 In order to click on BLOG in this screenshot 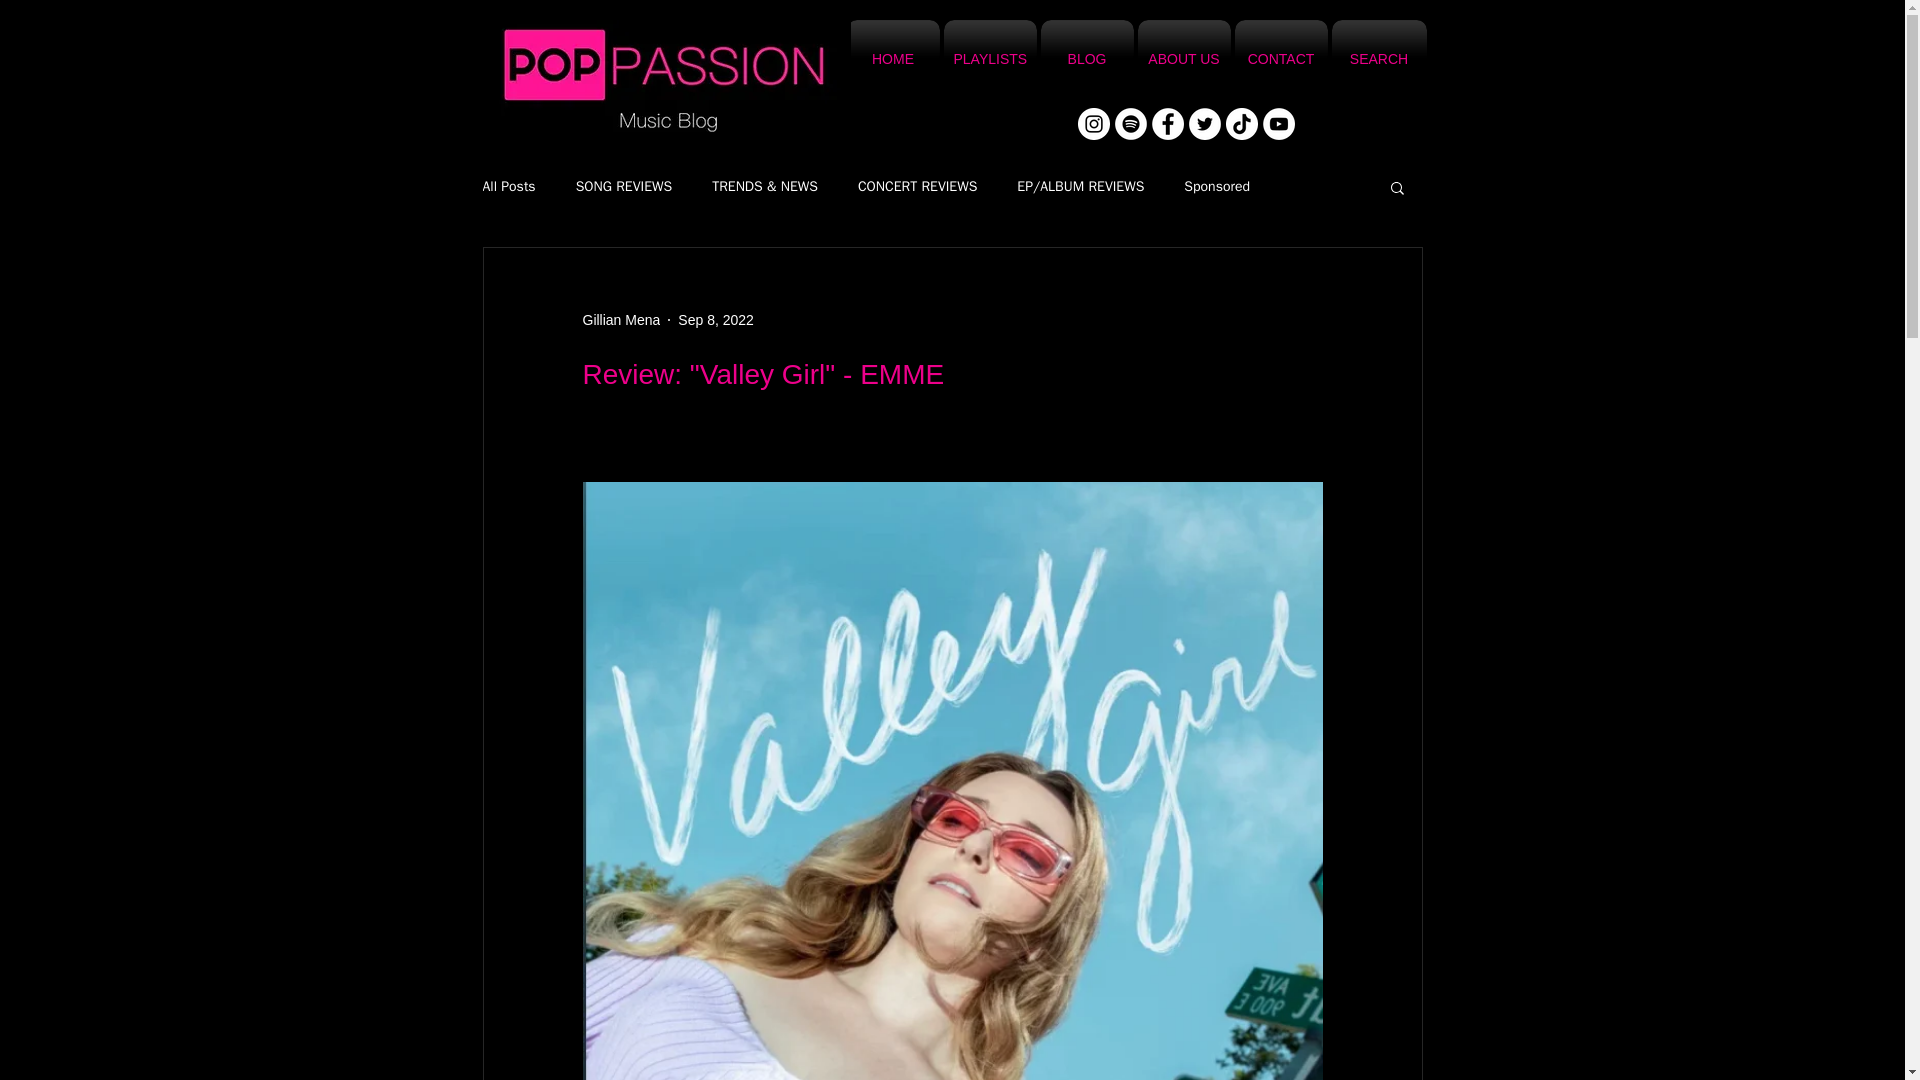, I will do `click(1086, 59)`.